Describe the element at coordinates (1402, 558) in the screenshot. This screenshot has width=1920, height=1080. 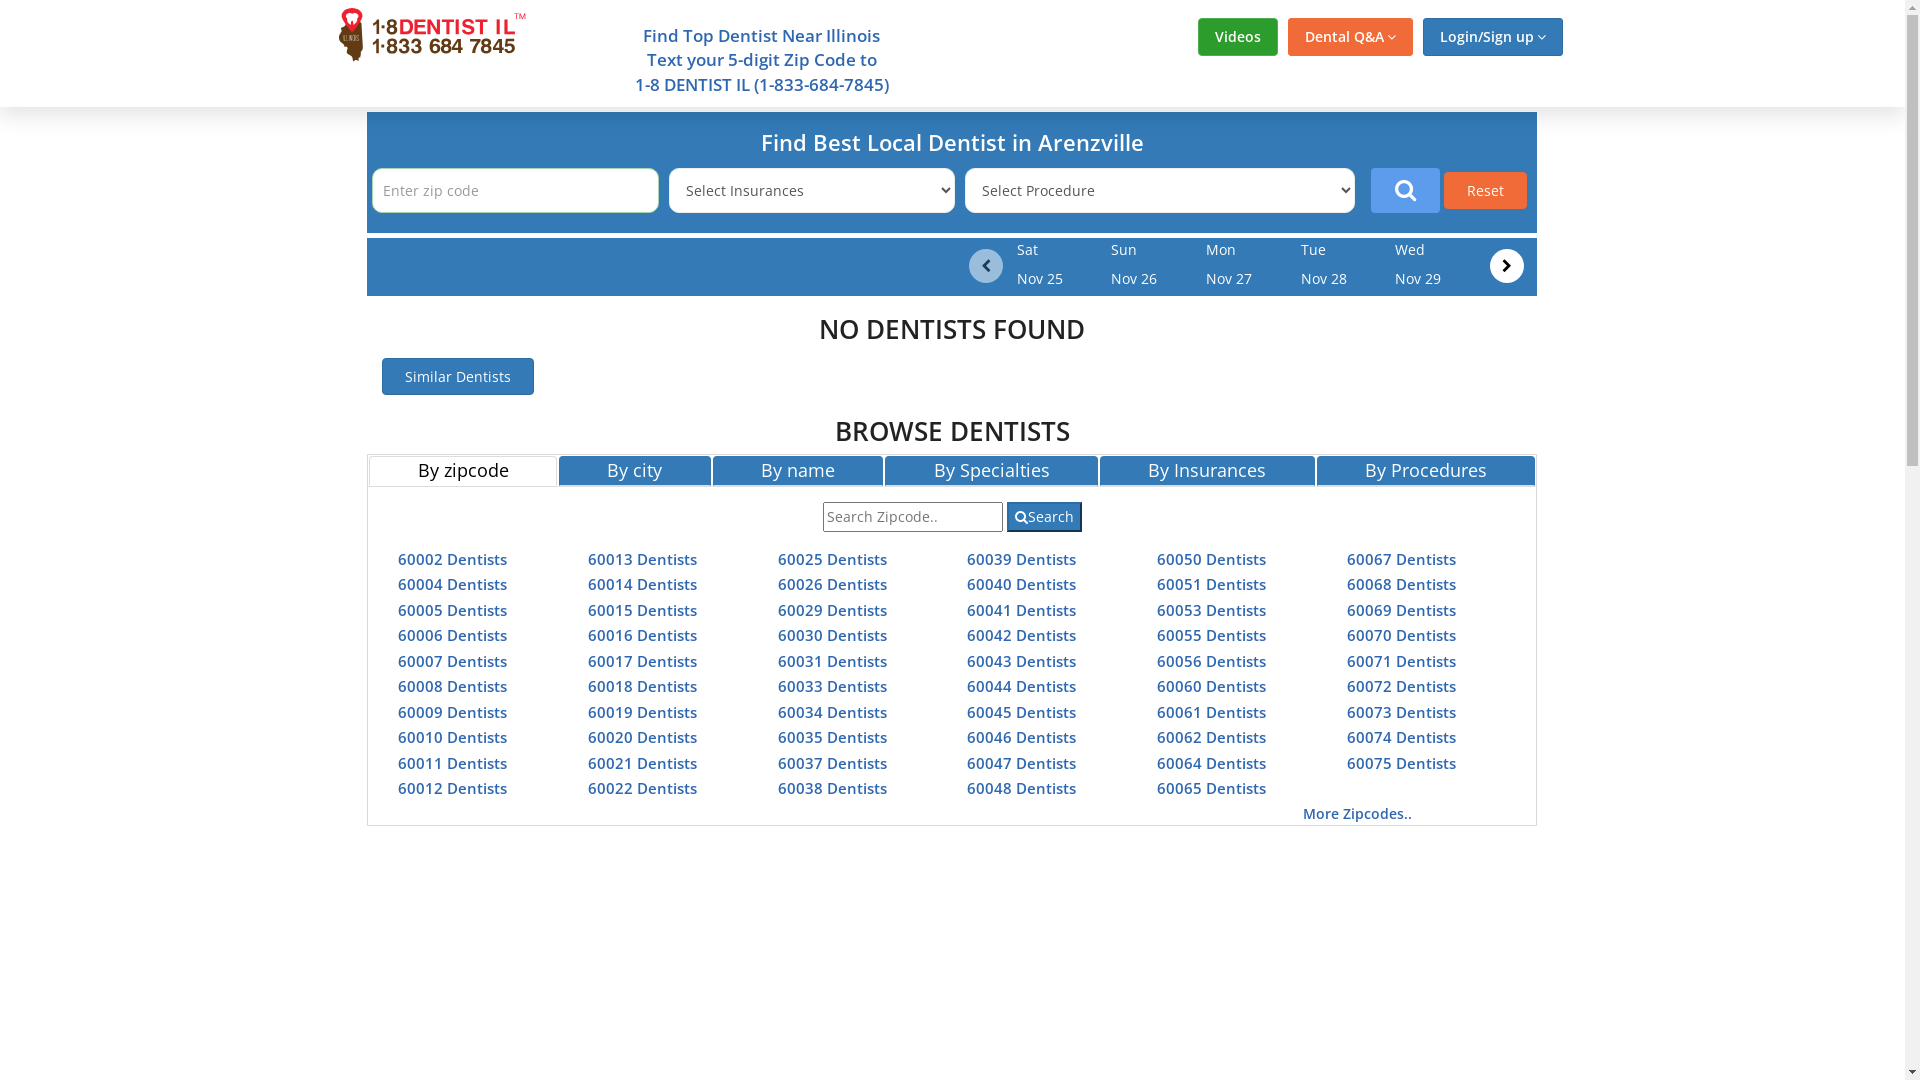
I see `60067 Dentists` at that location.